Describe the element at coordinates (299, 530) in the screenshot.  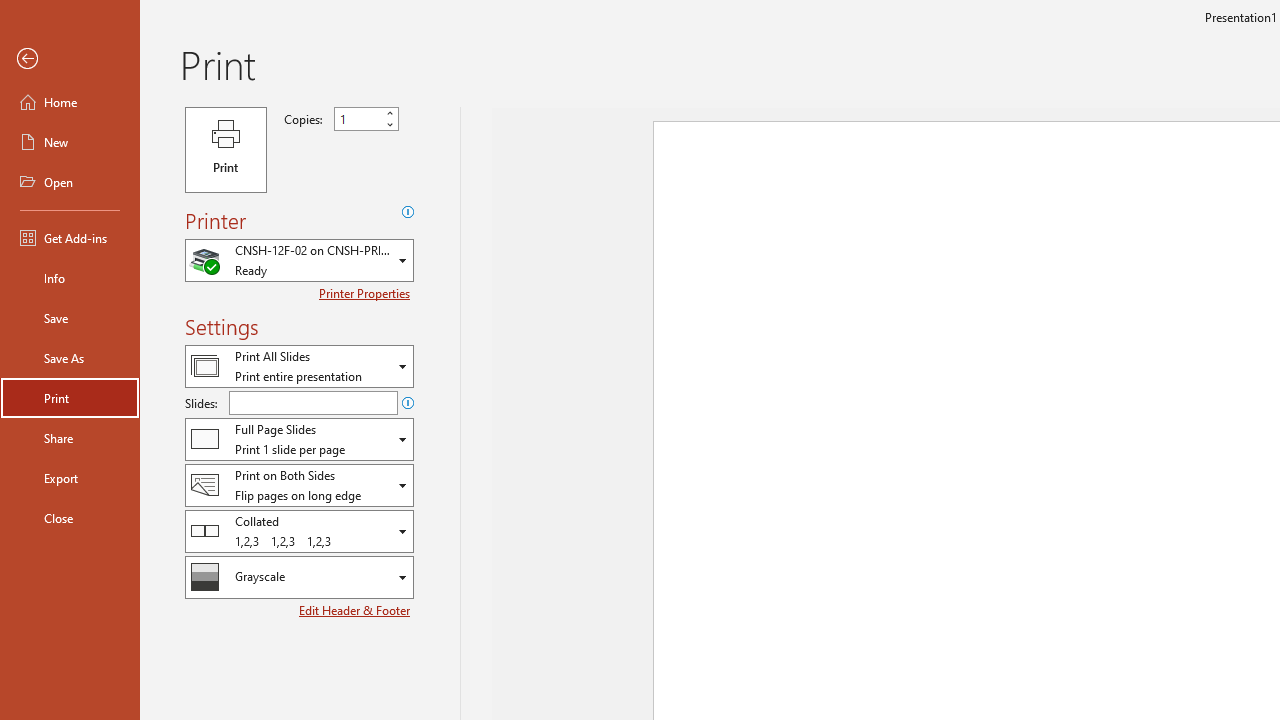
I see `Collation` at that location.